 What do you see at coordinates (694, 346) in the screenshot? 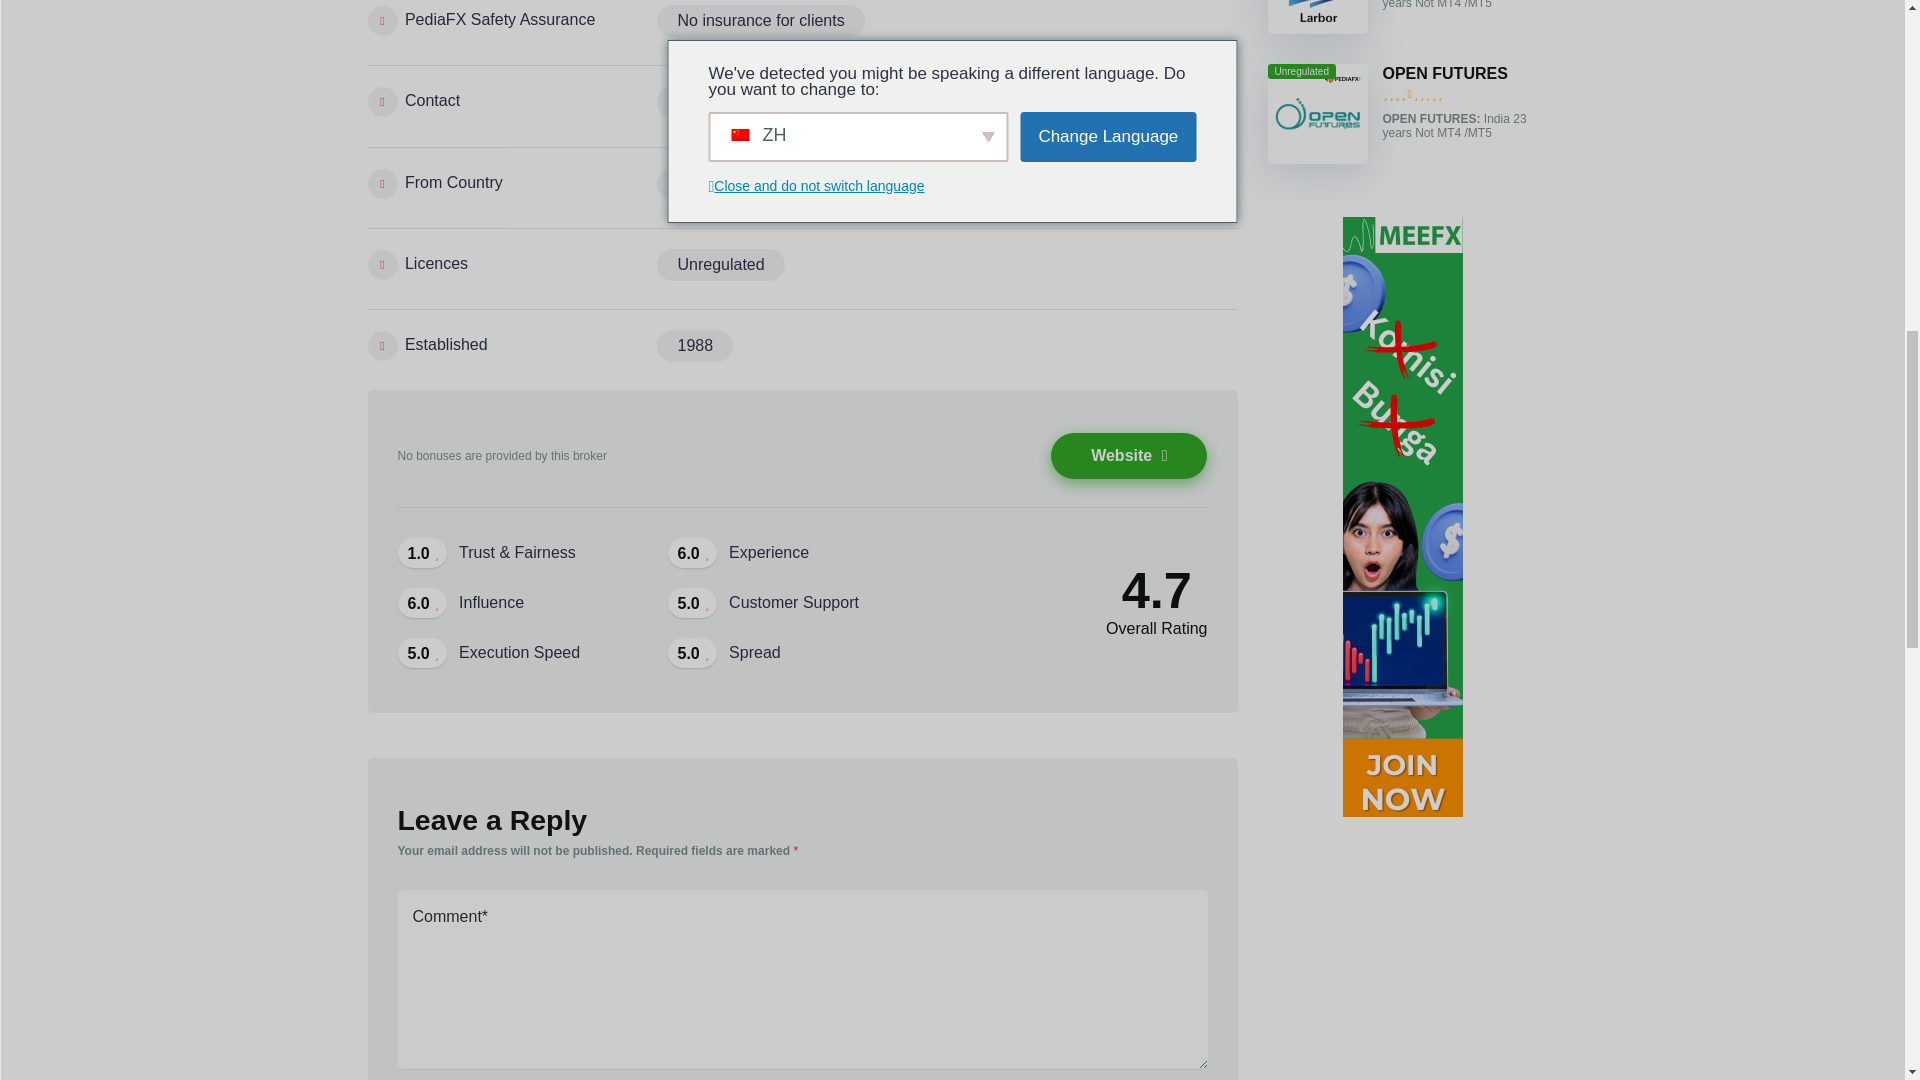
I see `1988` at bounding box center [694, 346].